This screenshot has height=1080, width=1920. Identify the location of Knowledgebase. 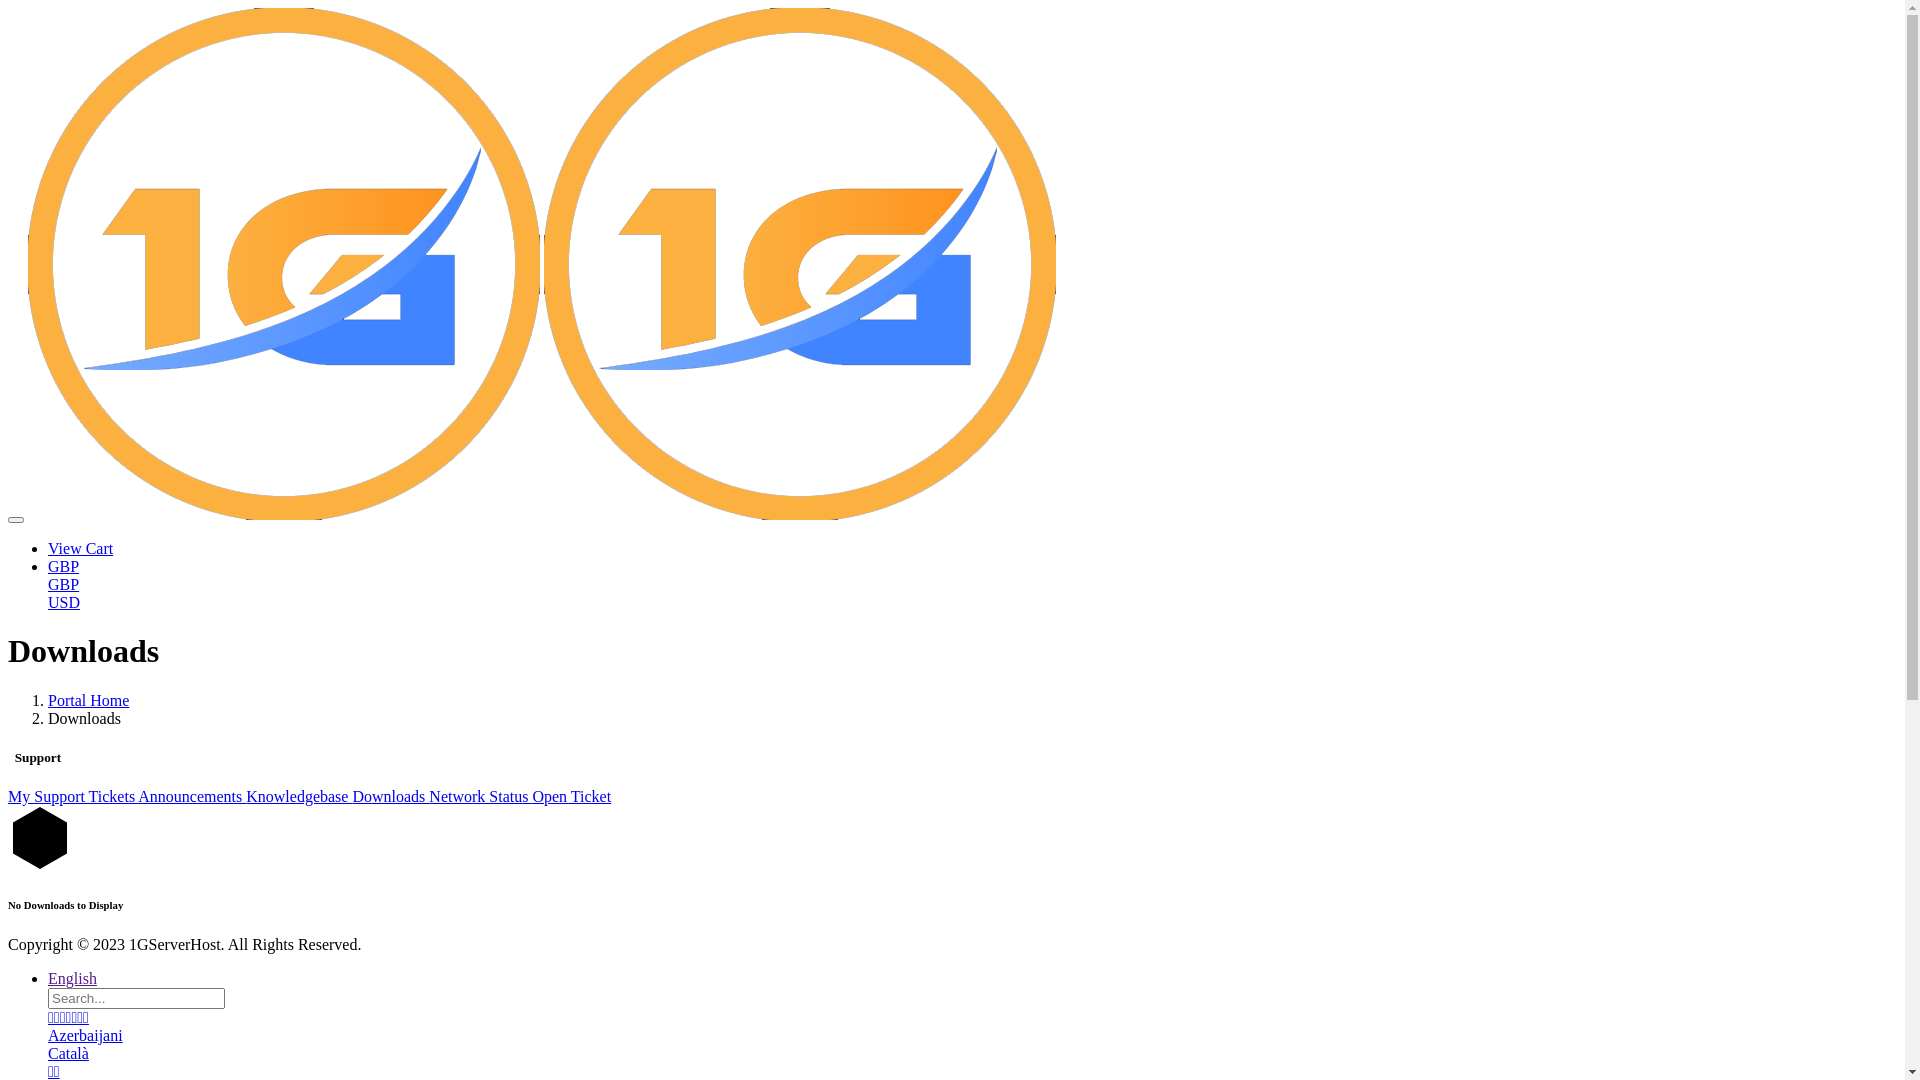
(298, 796).